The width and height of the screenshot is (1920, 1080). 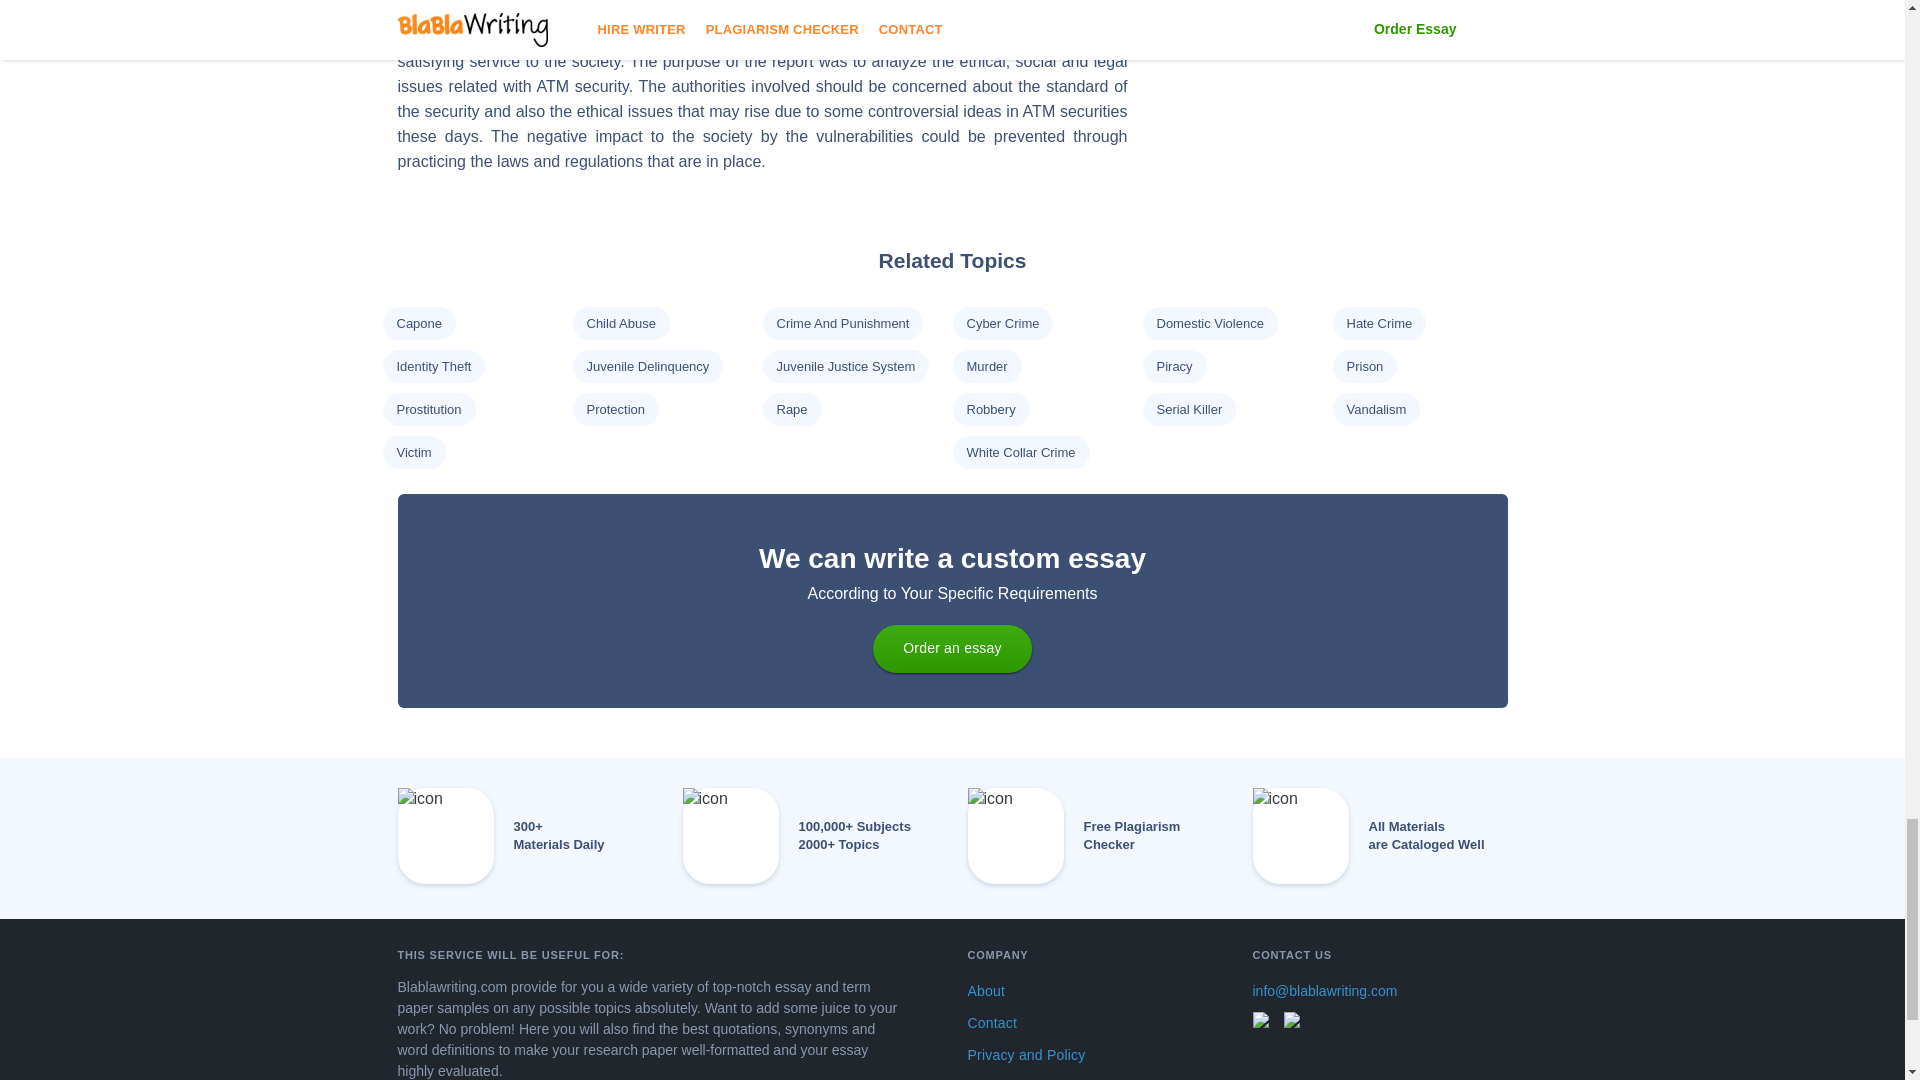 What do you see at coordinates (432, 366) in the screenshot?
I see `Identity Theft` at bounding box center [432, 366].